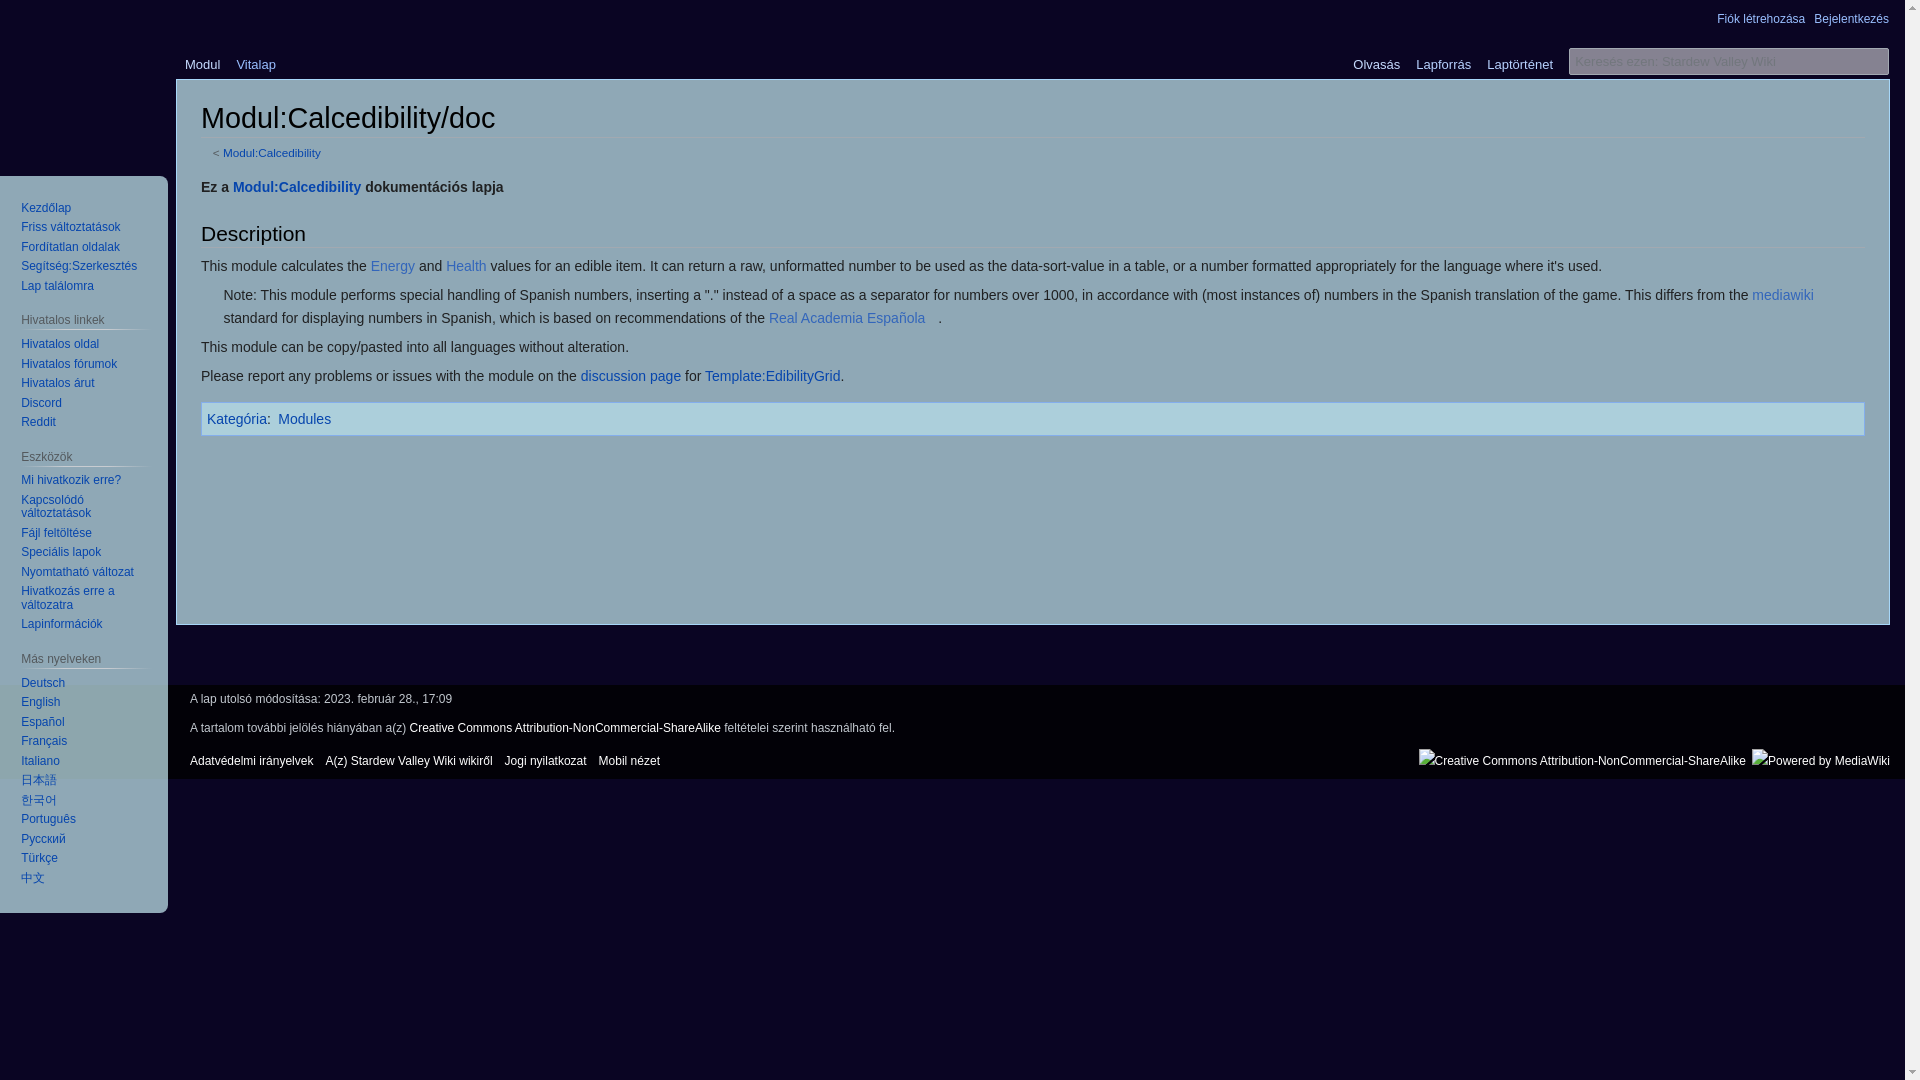 This screenshot has height=1080, width=1920. What do you see at coordinates (631, 376) in the screenshot?
I see `discussion page` at bounding box center [631, 376].